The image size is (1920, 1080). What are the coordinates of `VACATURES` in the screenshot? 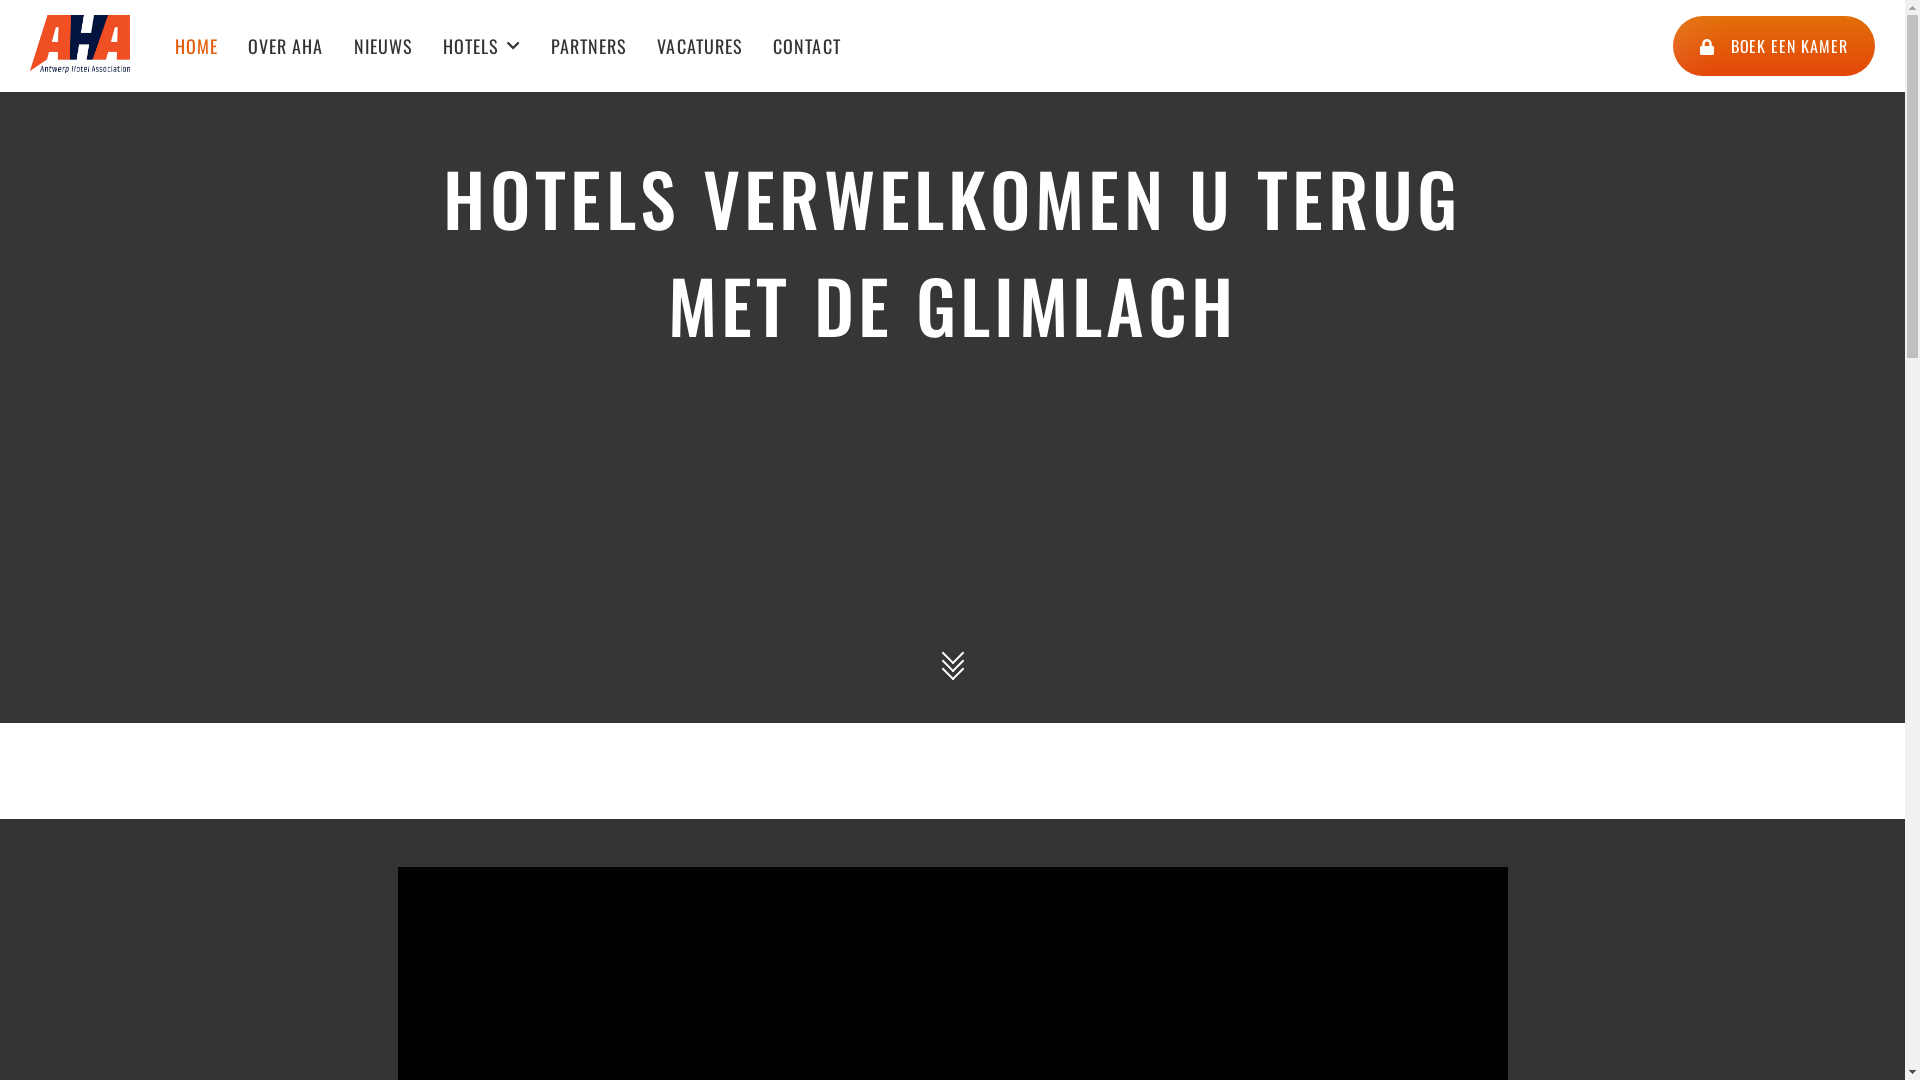 It's located at (700, 46).